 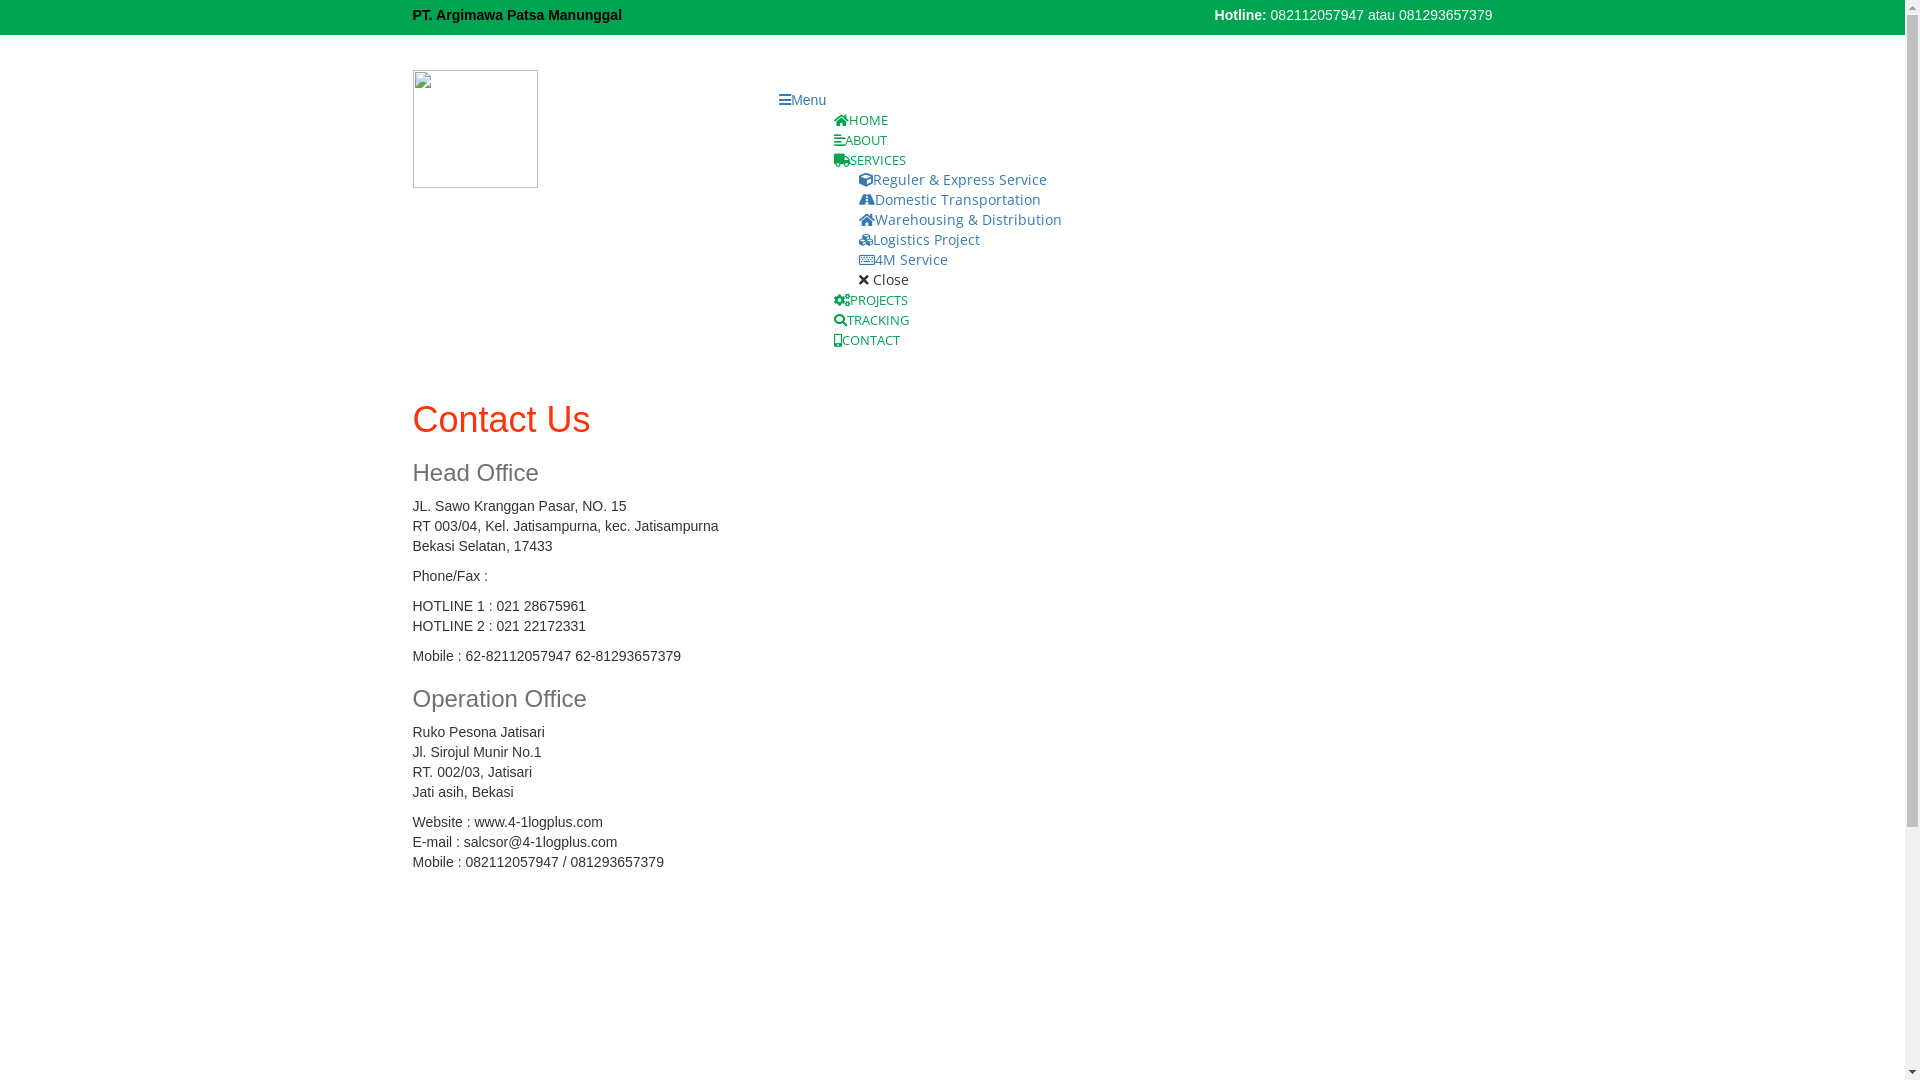 I want to click on Domestic Transportation, so click(x=950, y=200).